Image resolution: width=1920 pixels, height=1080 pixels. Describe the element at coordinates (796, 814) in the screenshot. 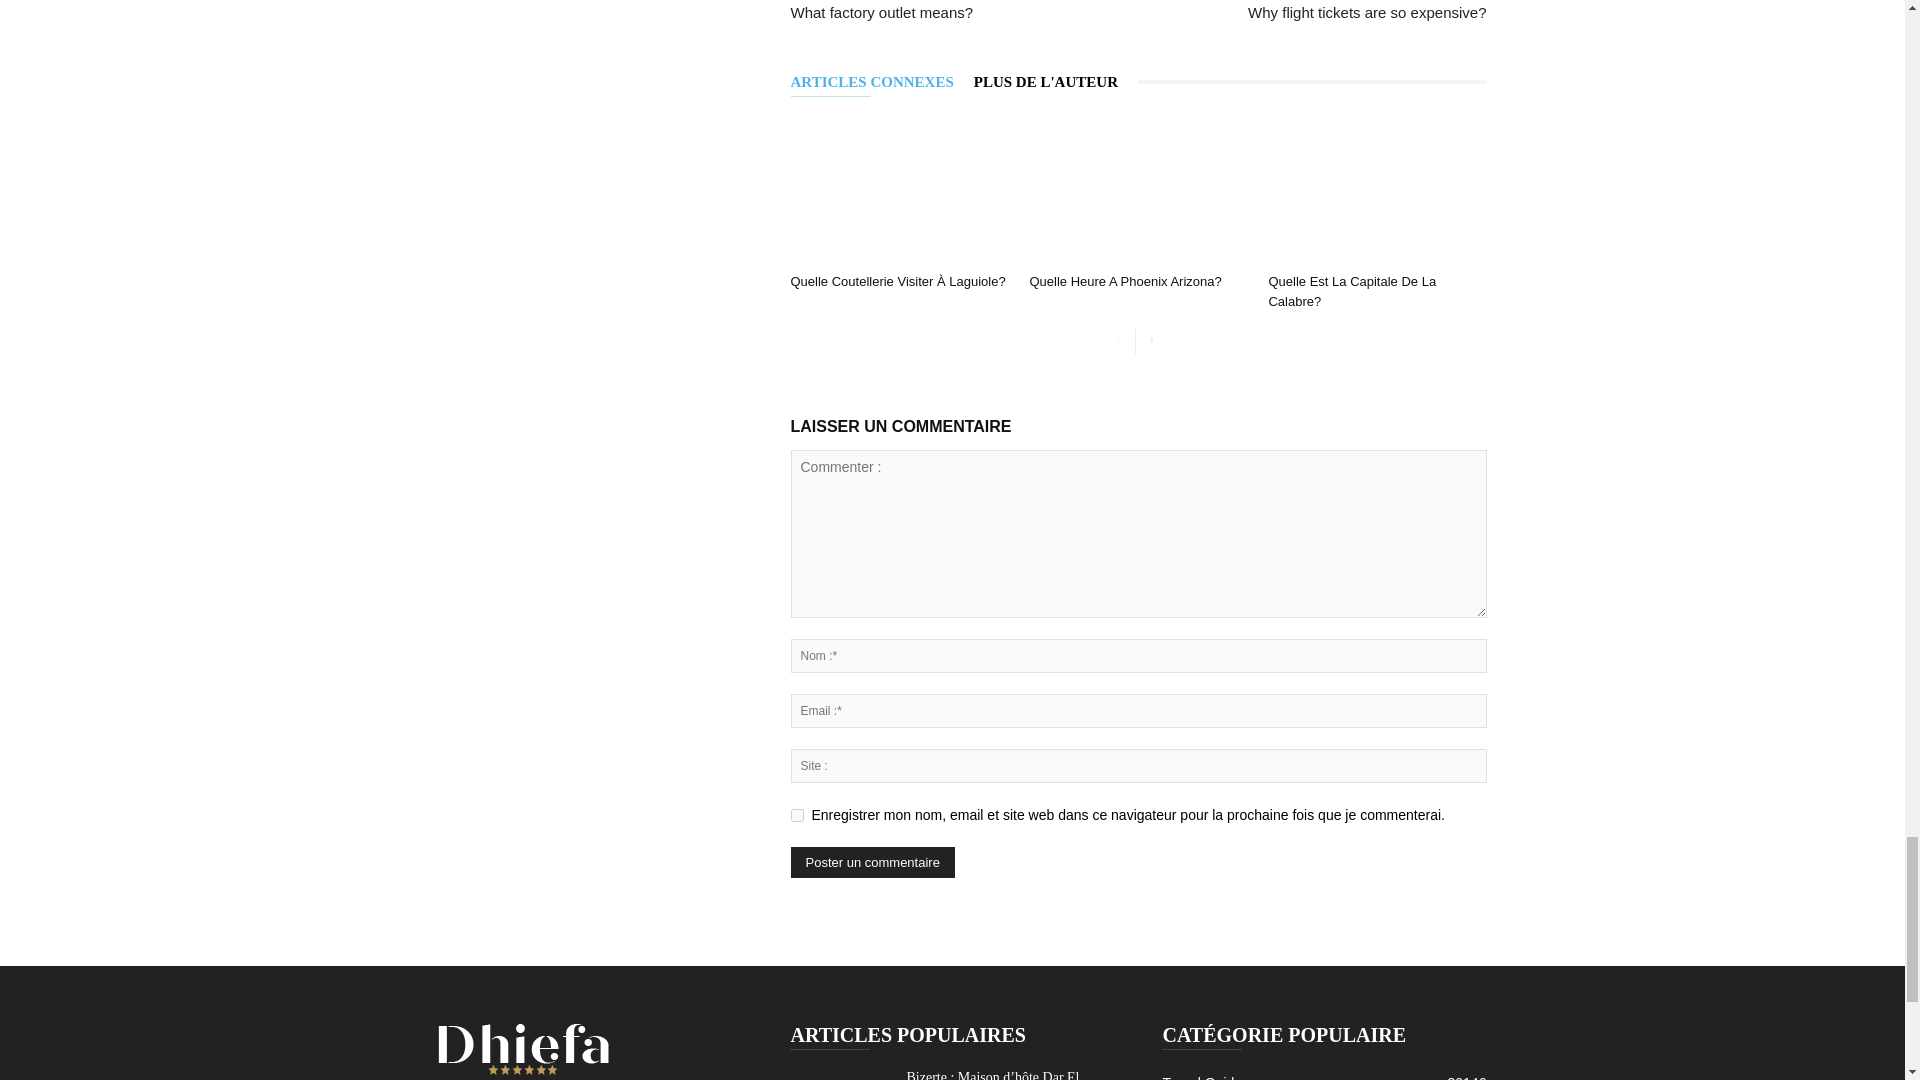

I see `yes` at that location.